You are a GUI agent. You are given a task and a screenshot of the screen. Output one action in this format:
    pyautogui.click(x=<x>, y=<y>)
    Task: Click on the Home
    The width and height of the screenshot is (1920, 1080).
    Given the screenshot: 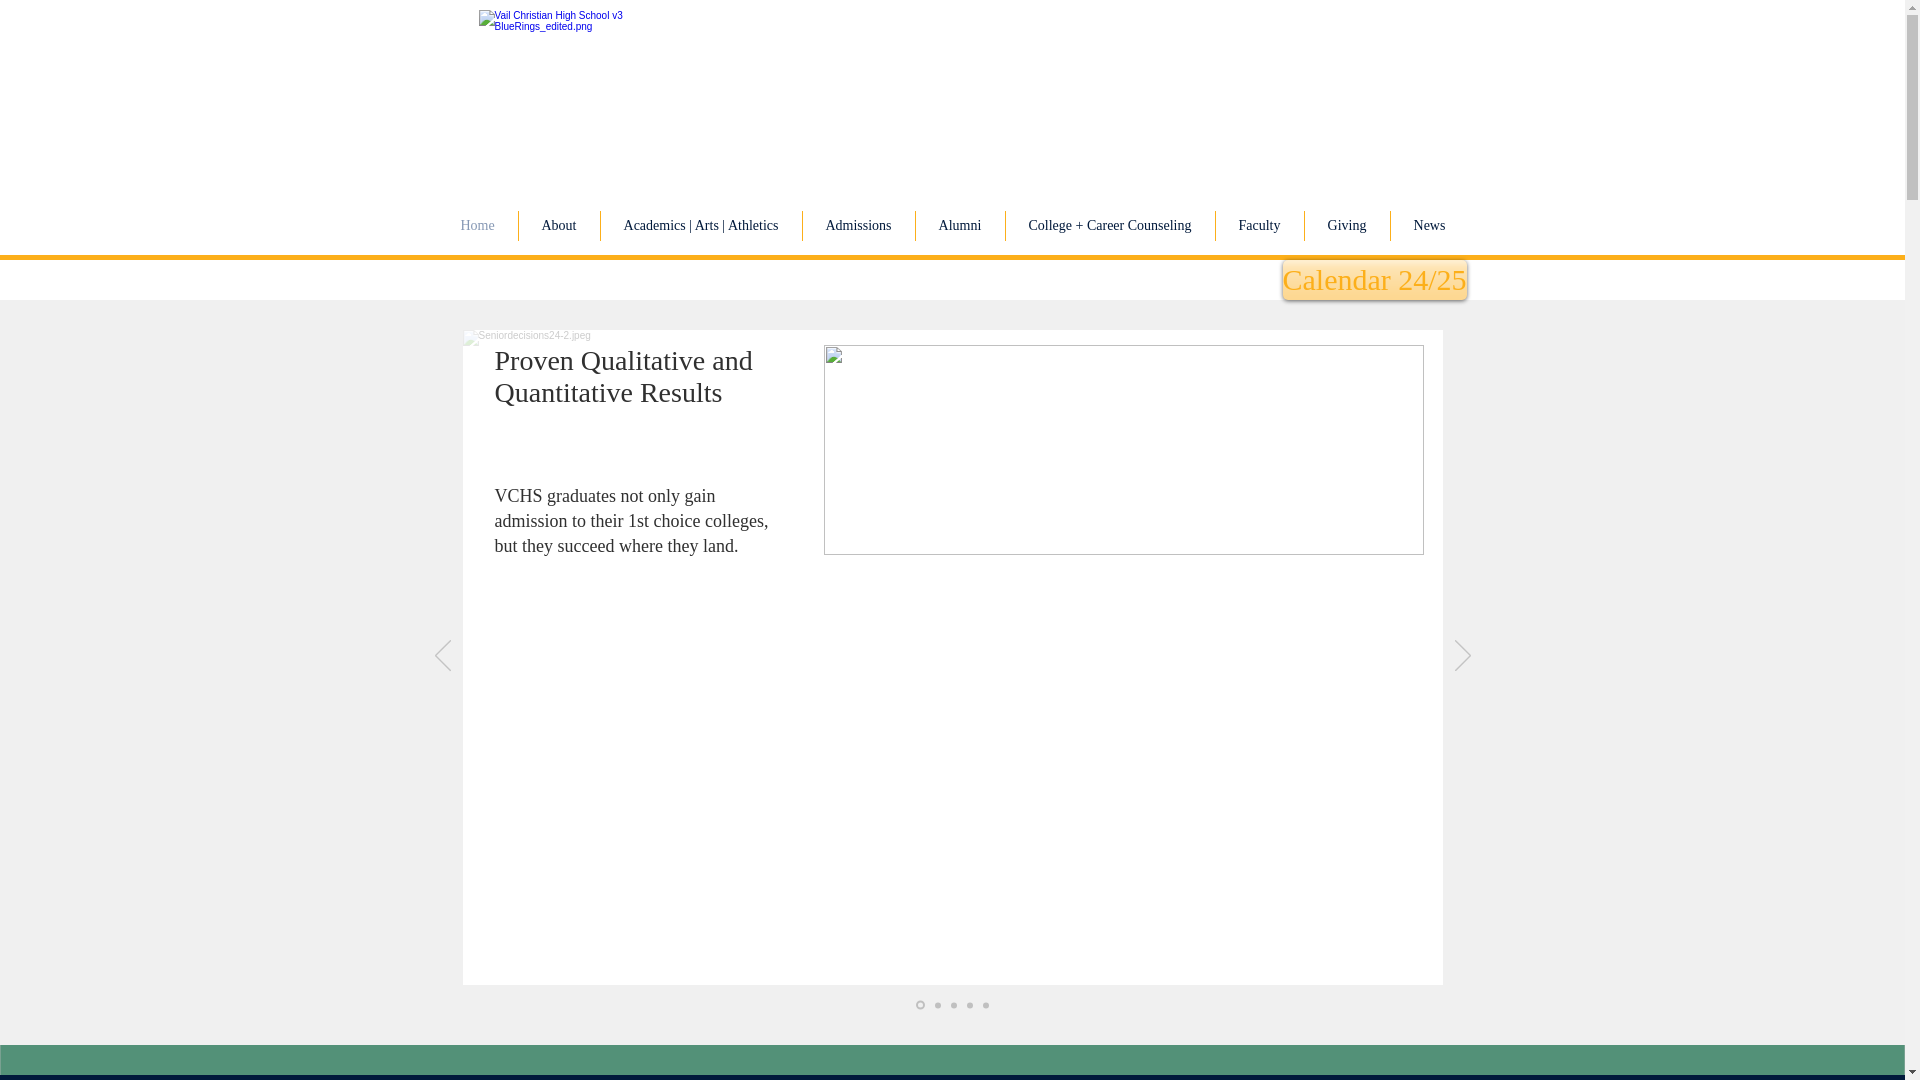 What is the action you would take?
    pyautogui.click(x=478, y=225)
    